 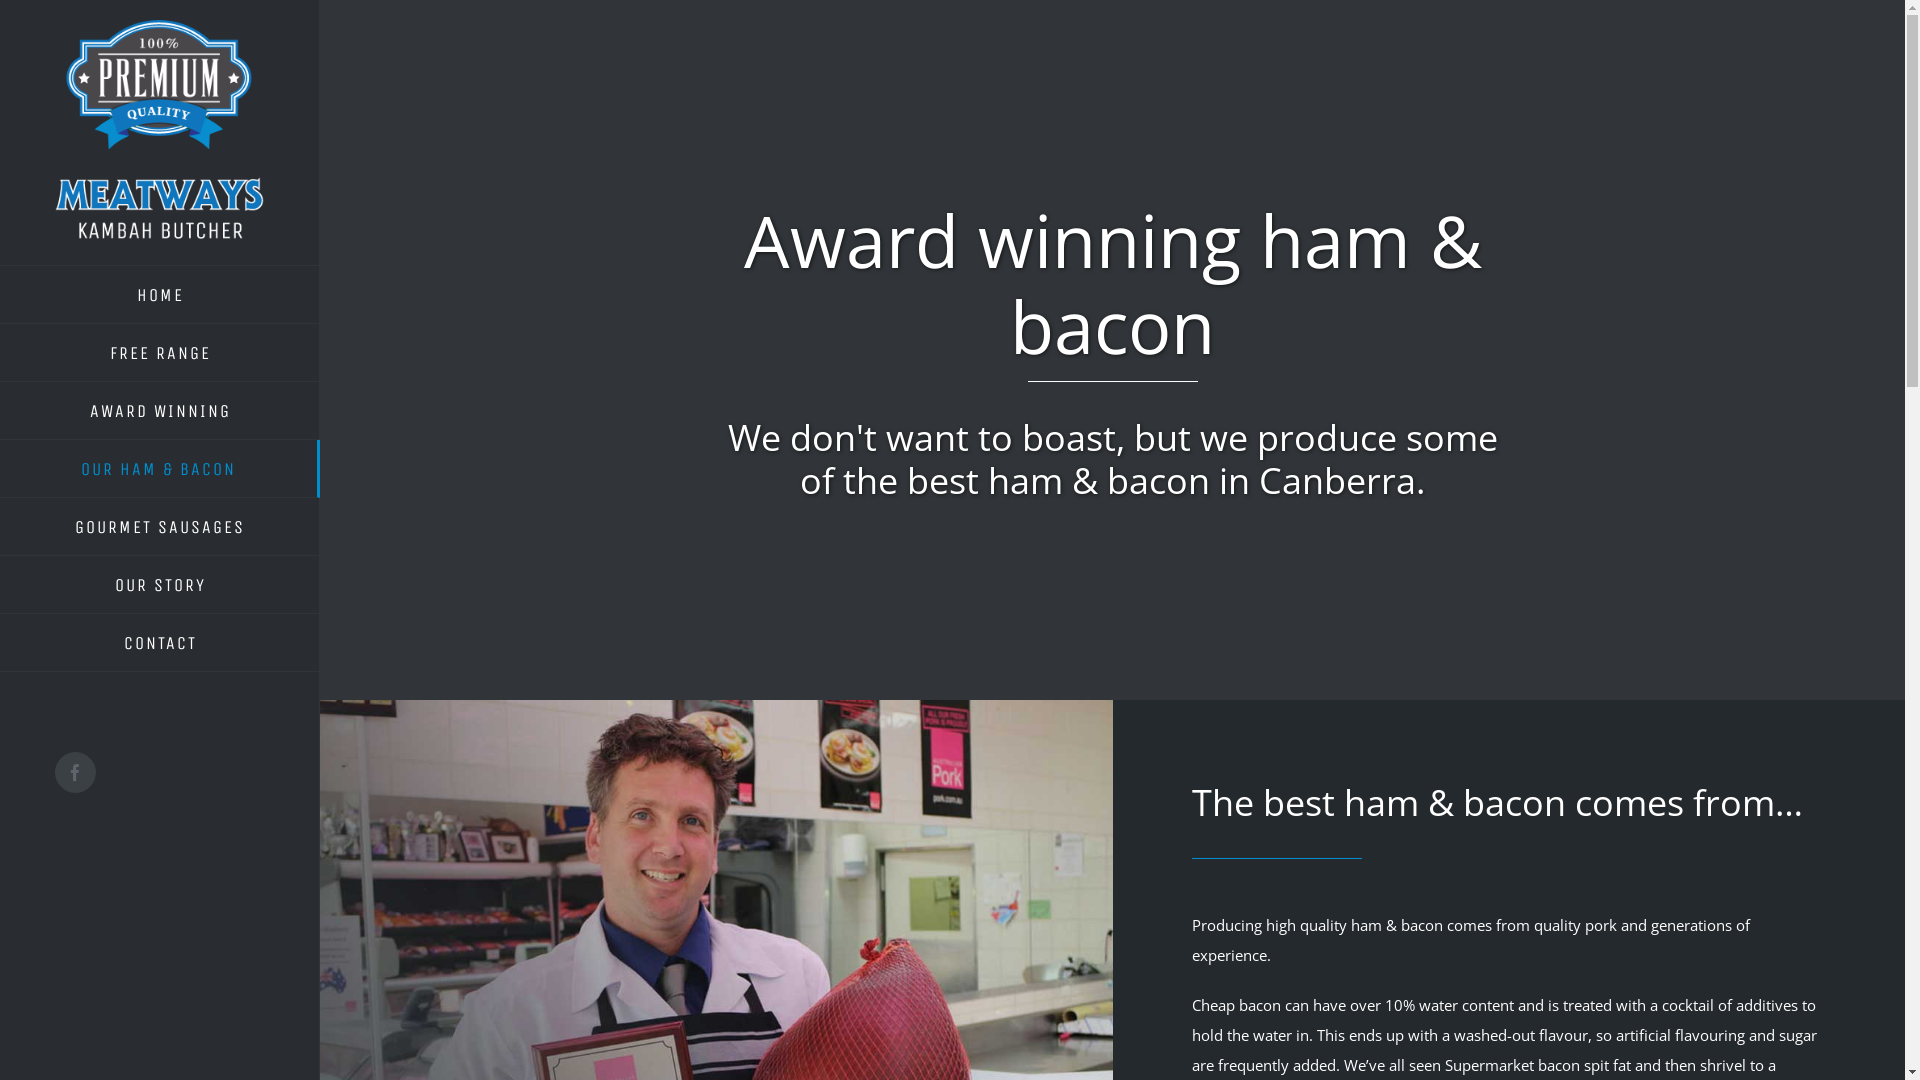 What do you see at coordinates (160, 353) in the screenshot?
I see `FREE RANGE` at bounding box center [160, 353].